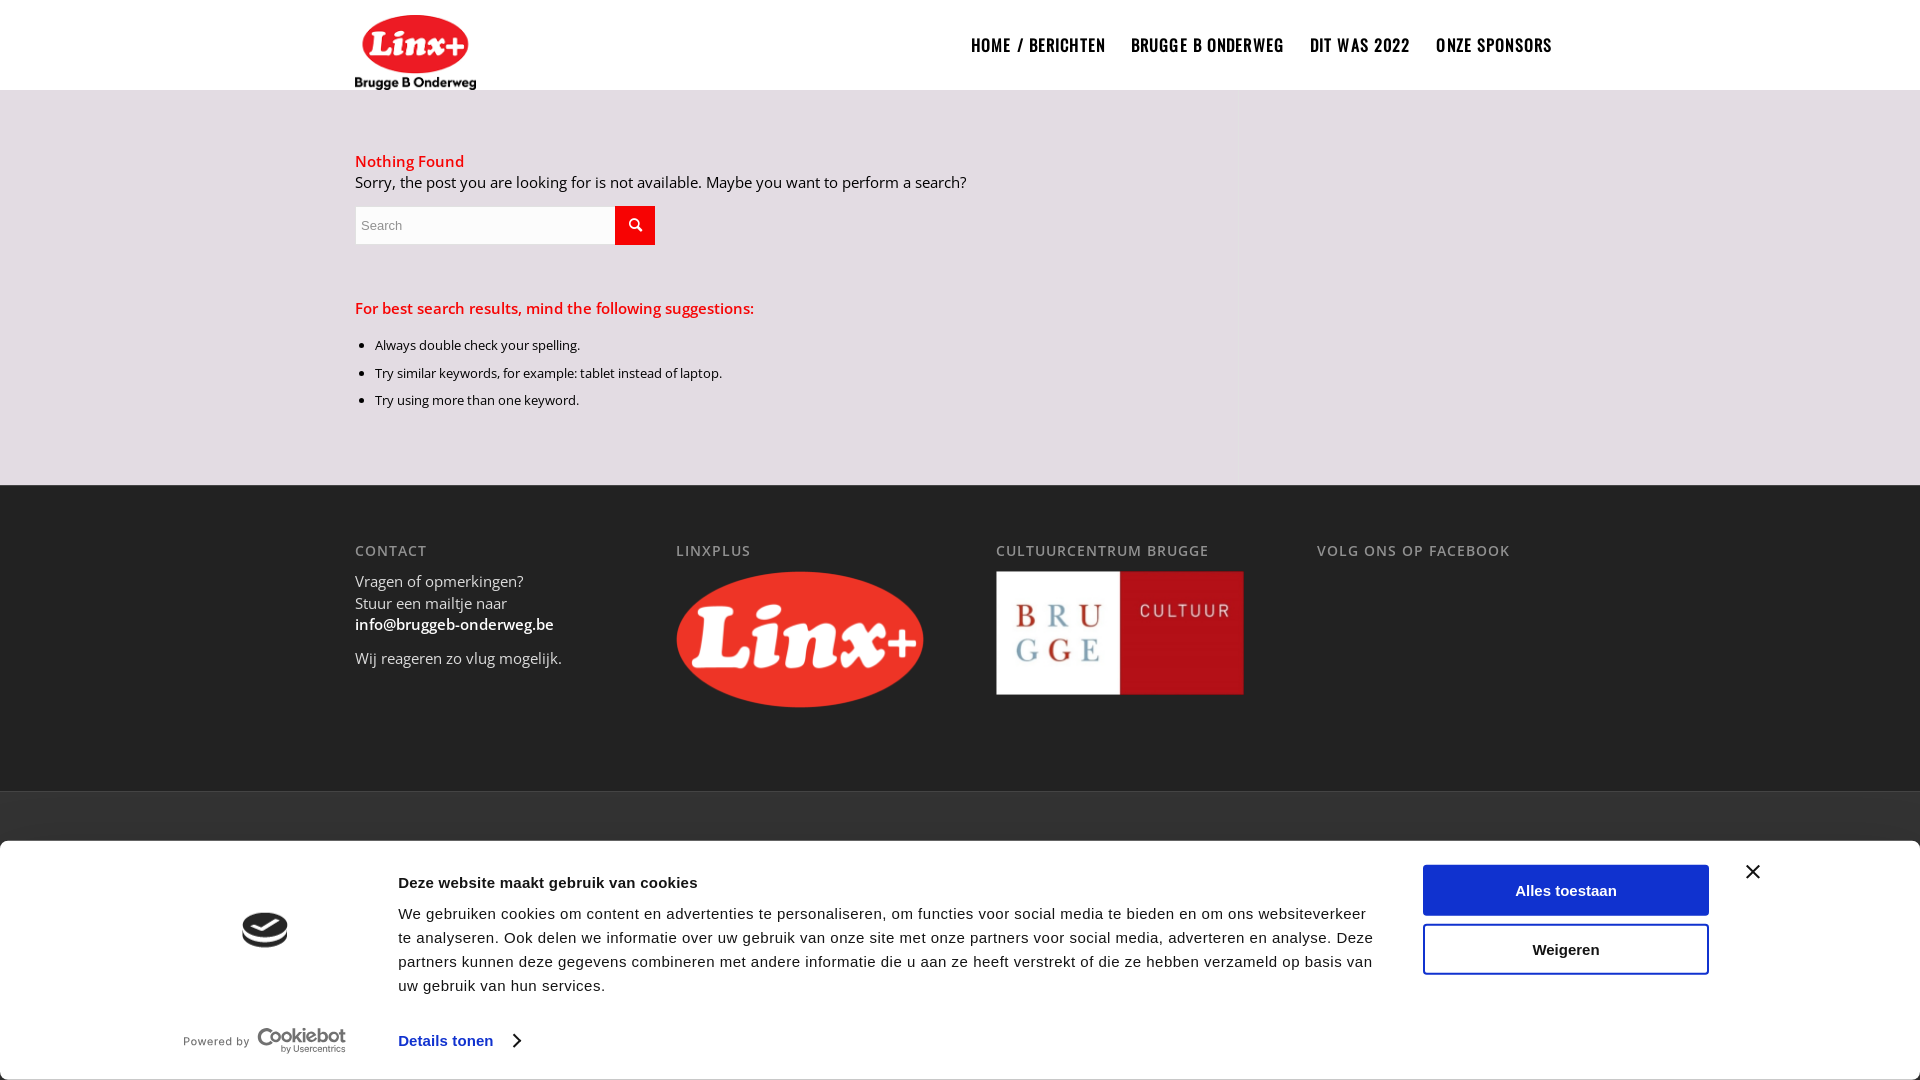 The height and width of the screenshot is (1080, 1920). I want to click on HOME / BERICHTEN, so click(1038, 45).